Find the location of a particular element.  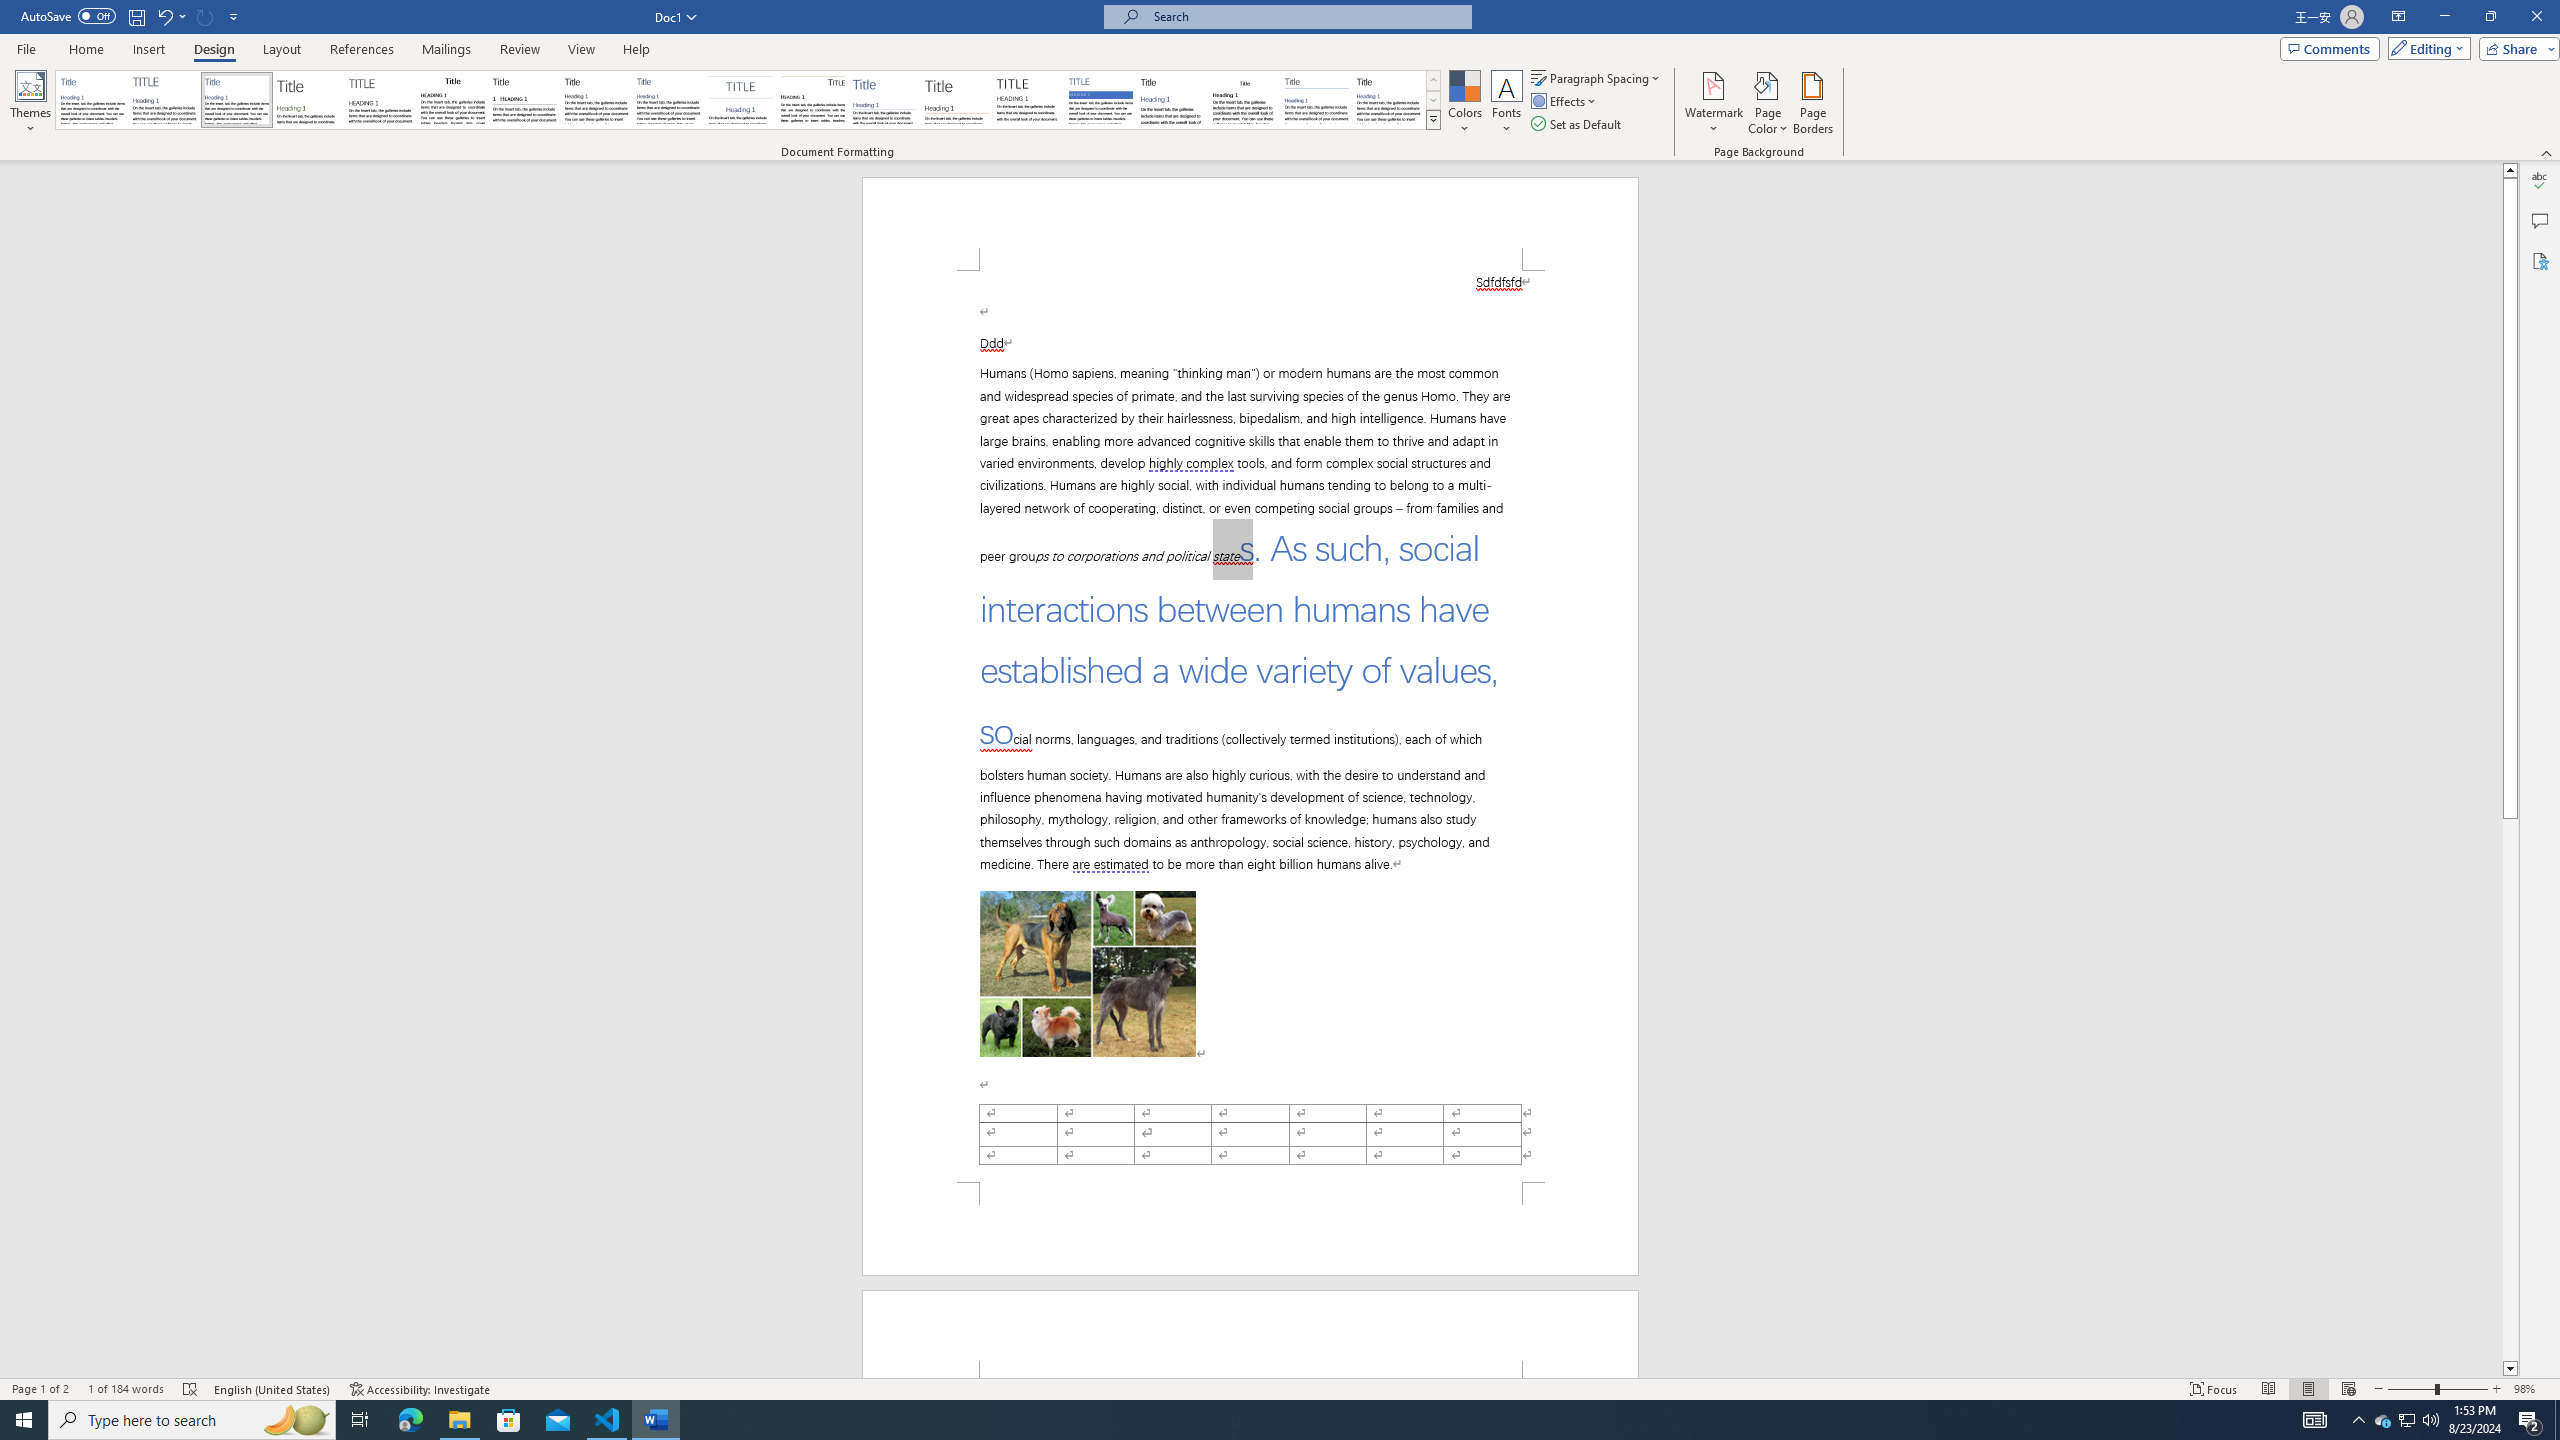

Accessibility is located at coordinates (2540, 260).